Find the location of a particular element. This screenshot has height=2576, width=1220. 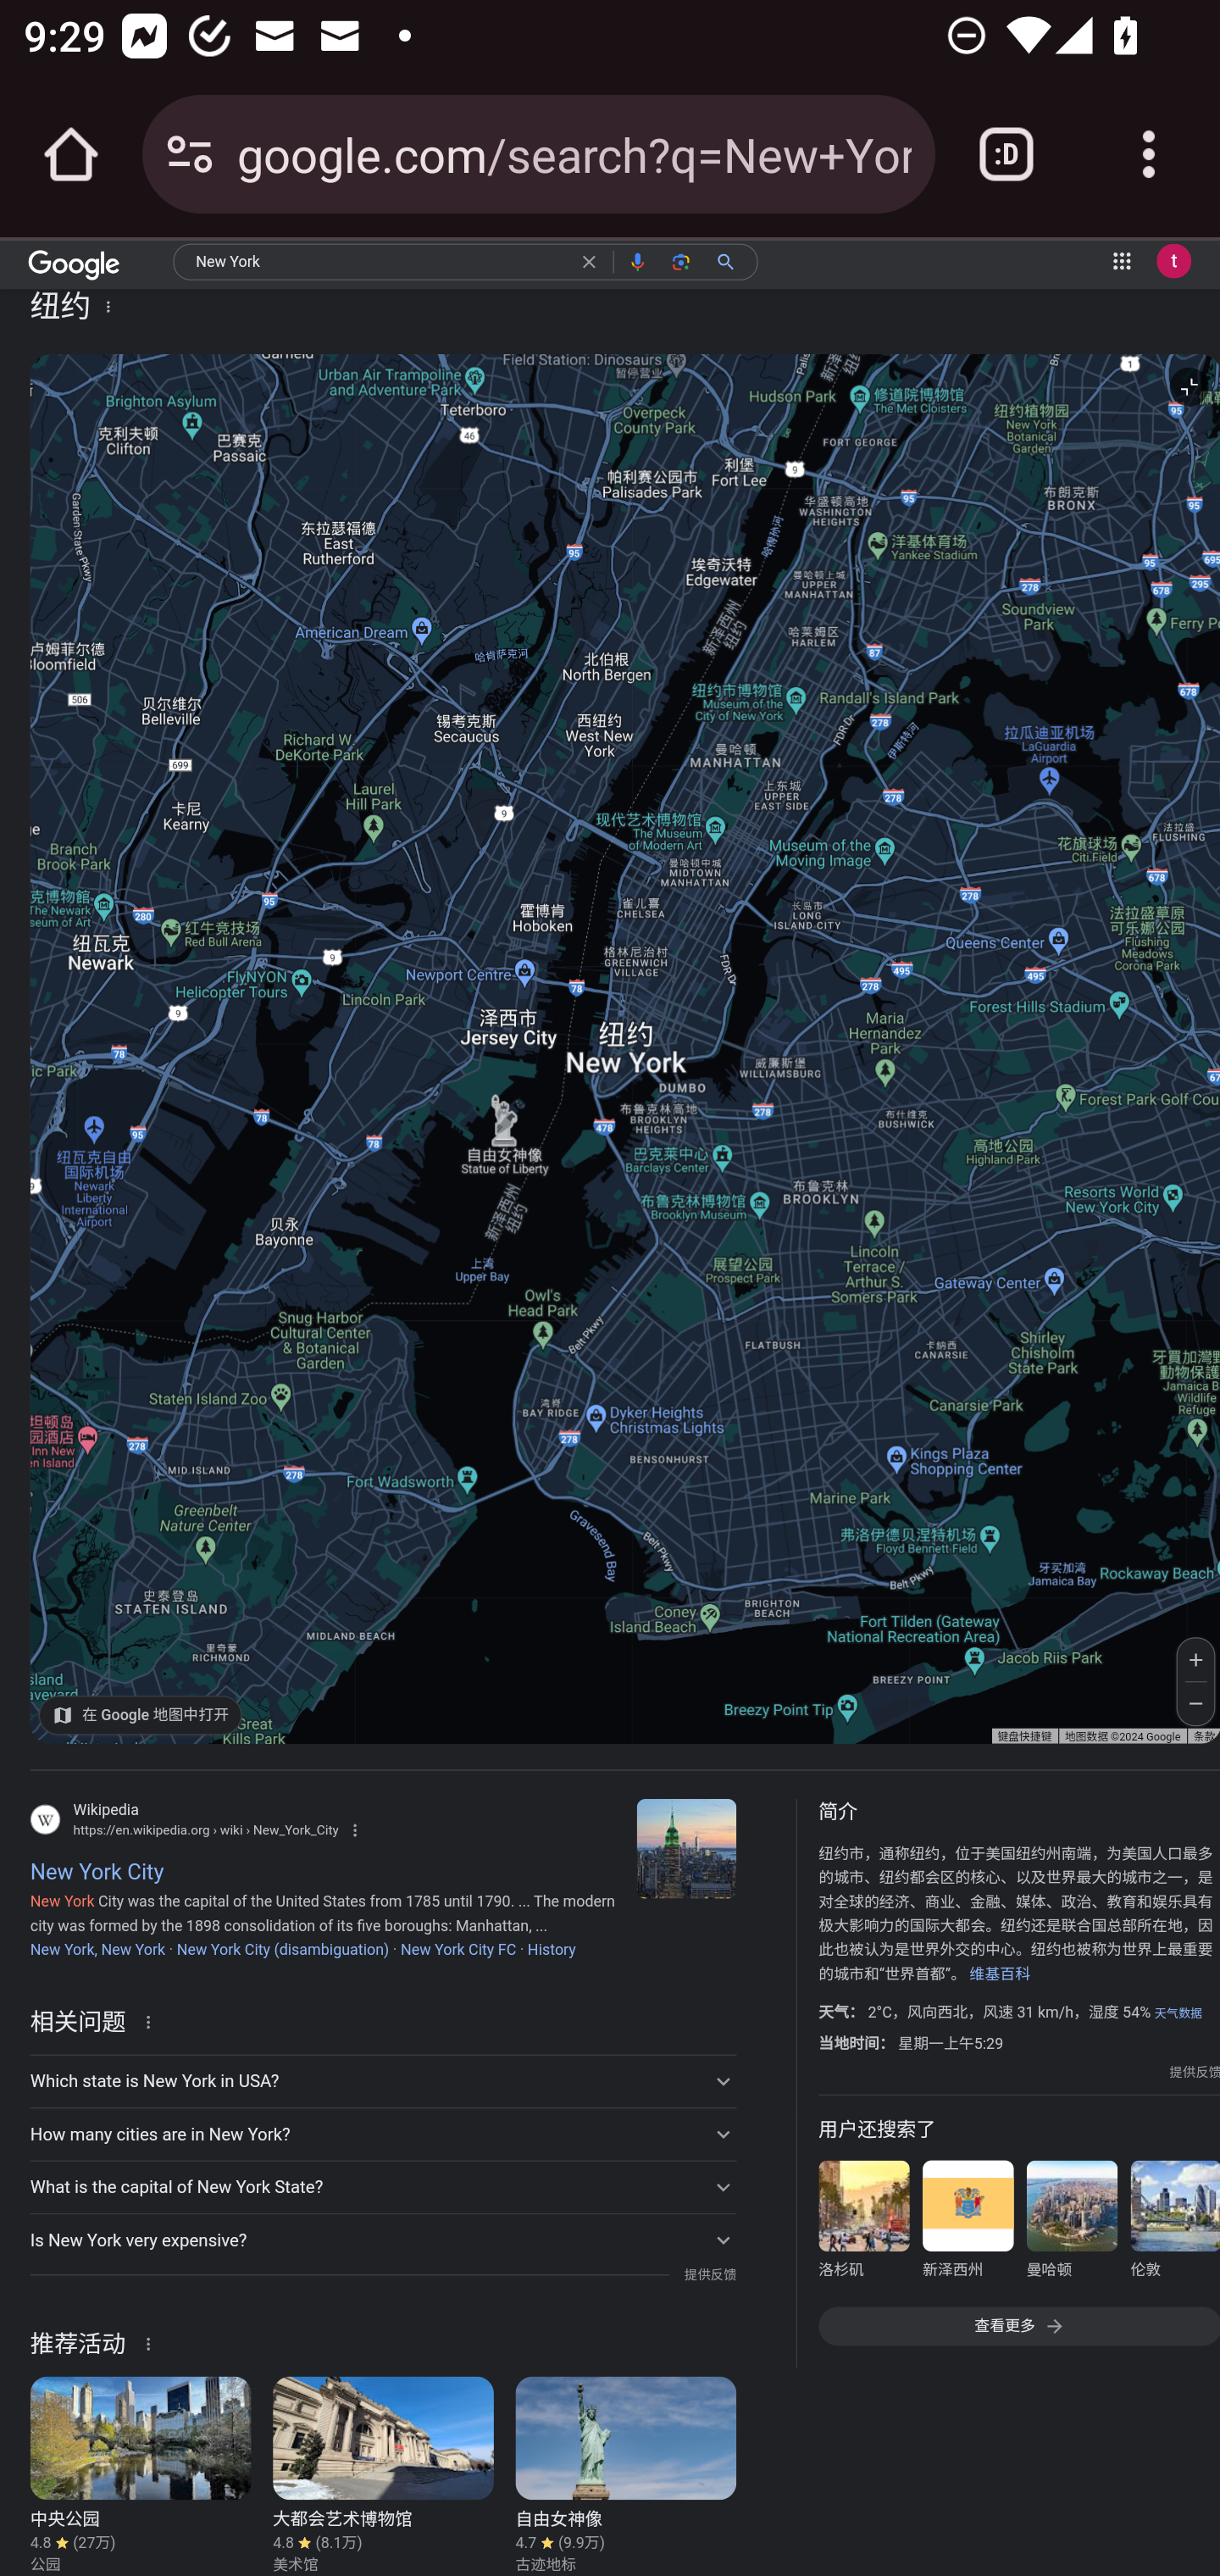

Connection is secure is located at coordinates (190, 154).